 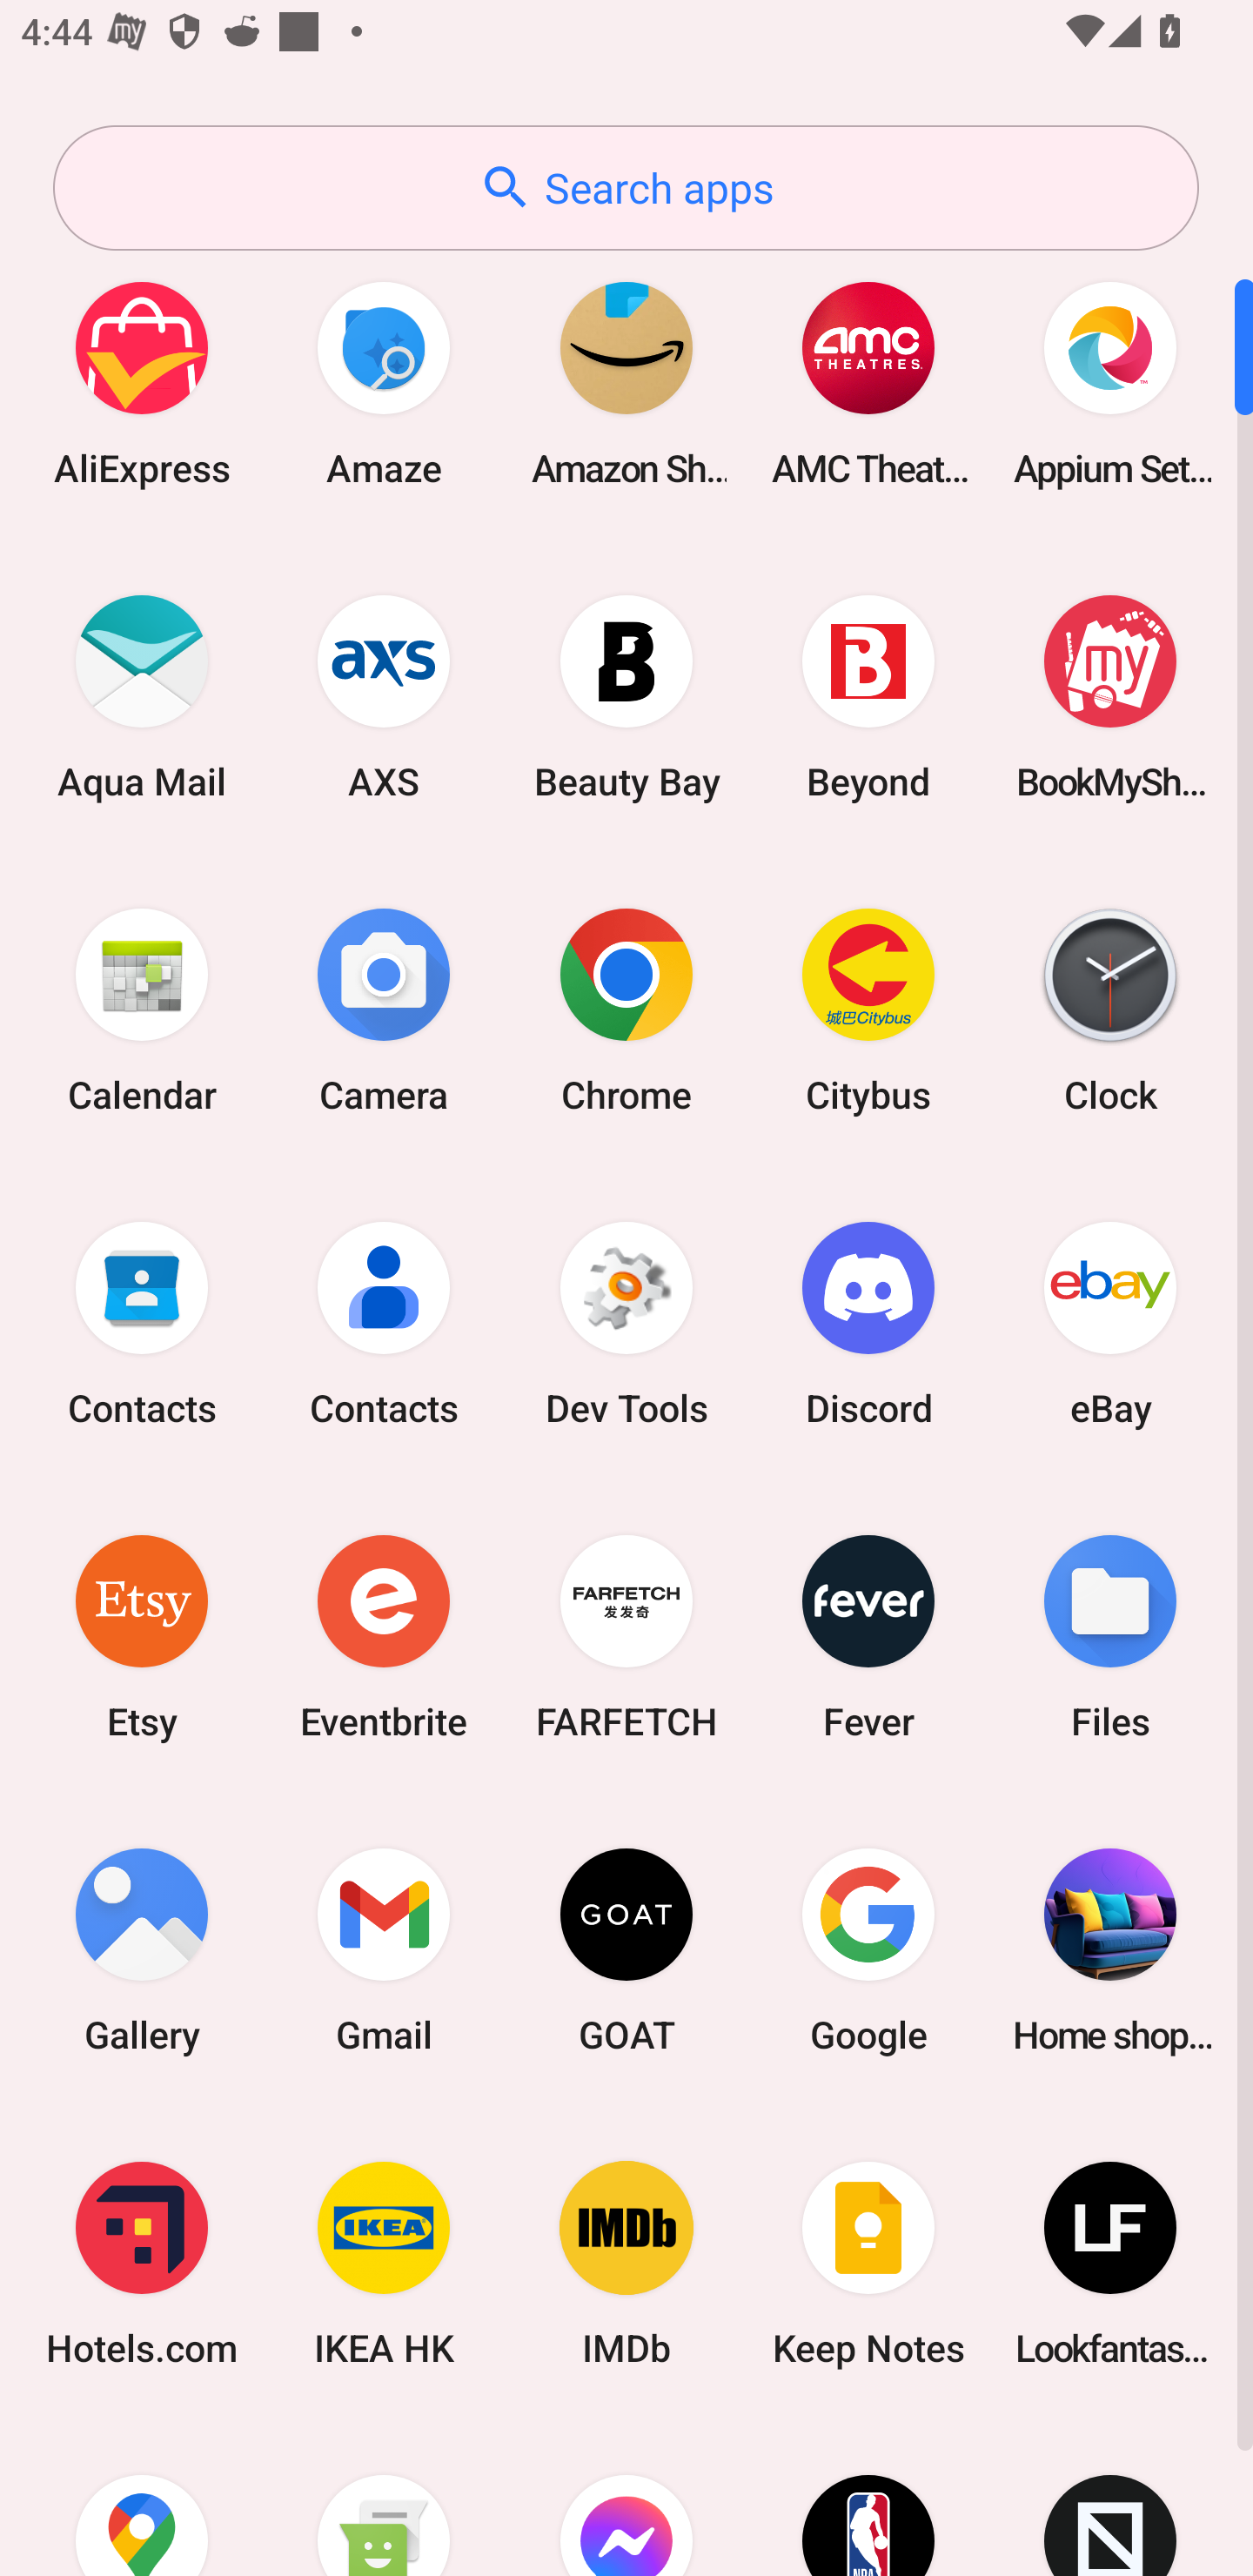 I want to click on Fever, so click(x=868, y=1636).